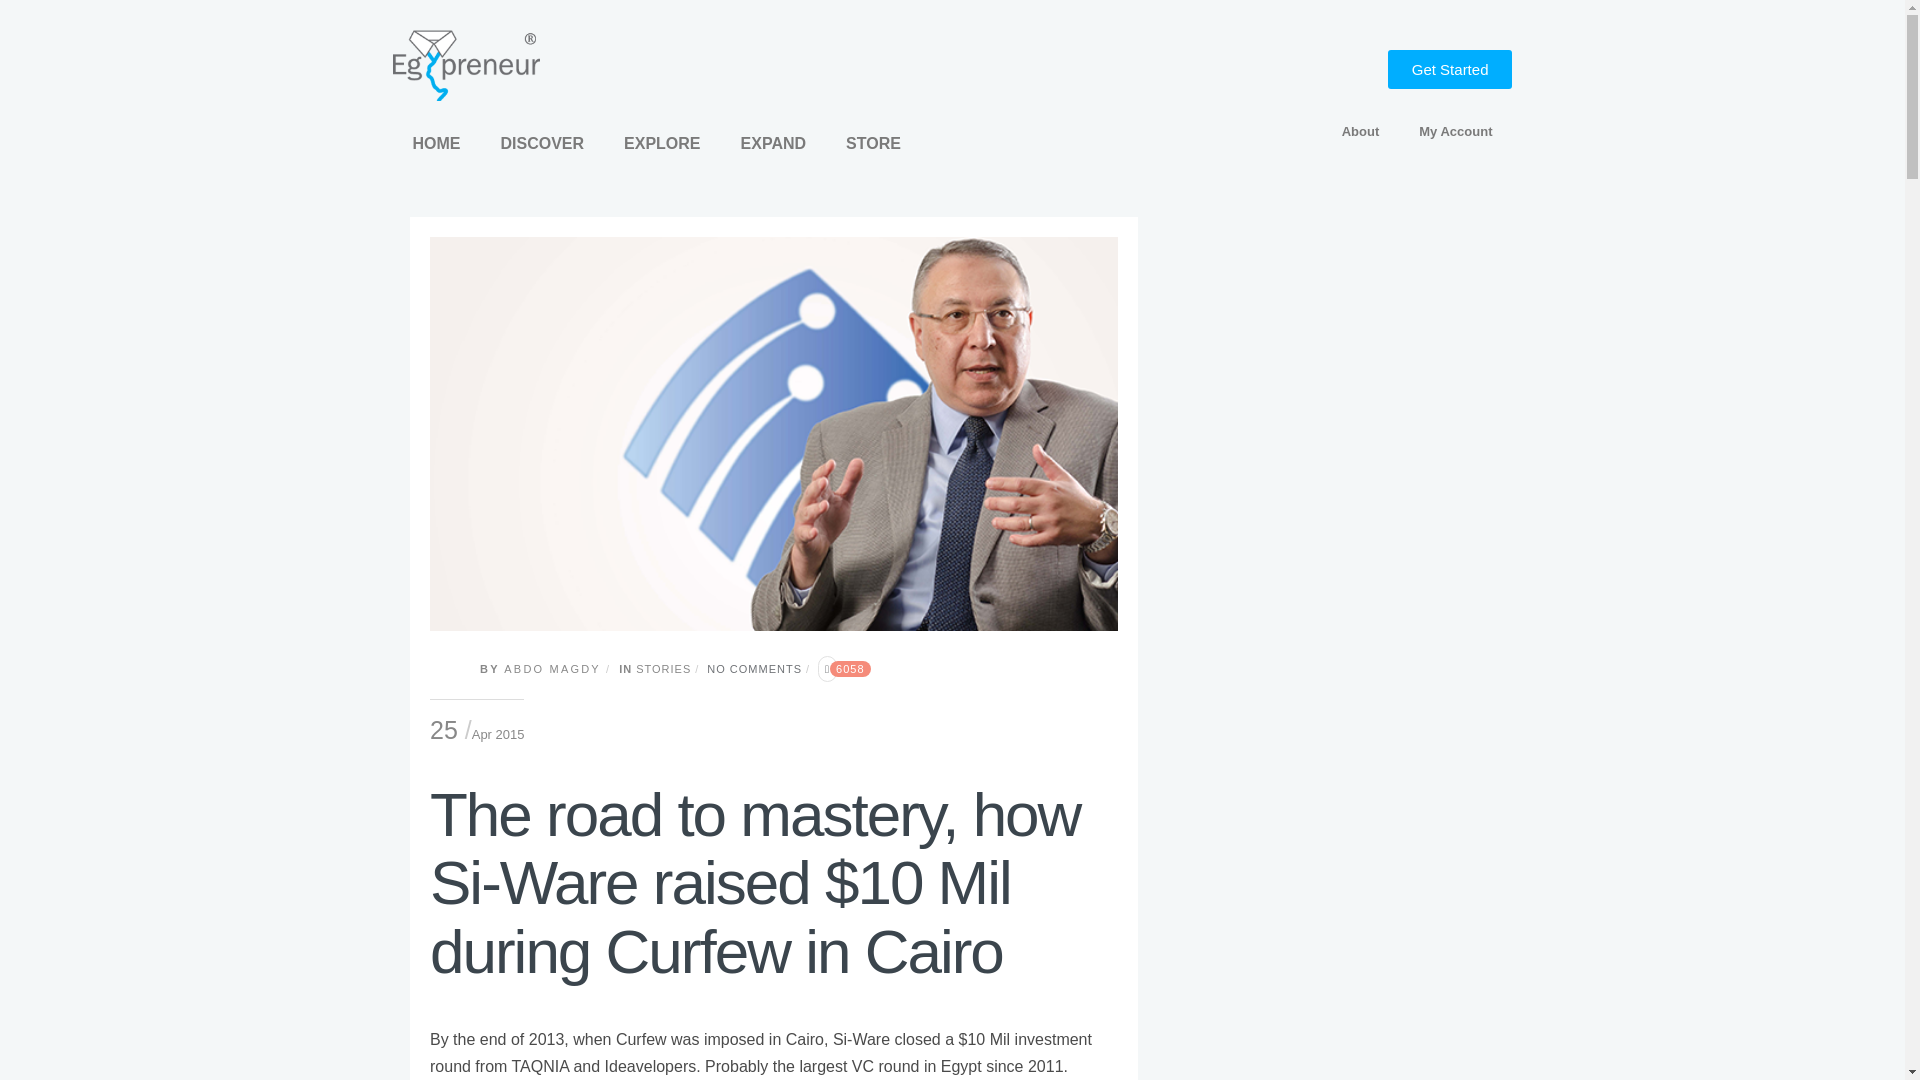 This screenshot has height=1080, width=1920. Describe the element at coordinates (774, 144) in the screenshot. I see `EXPAND` at that location.